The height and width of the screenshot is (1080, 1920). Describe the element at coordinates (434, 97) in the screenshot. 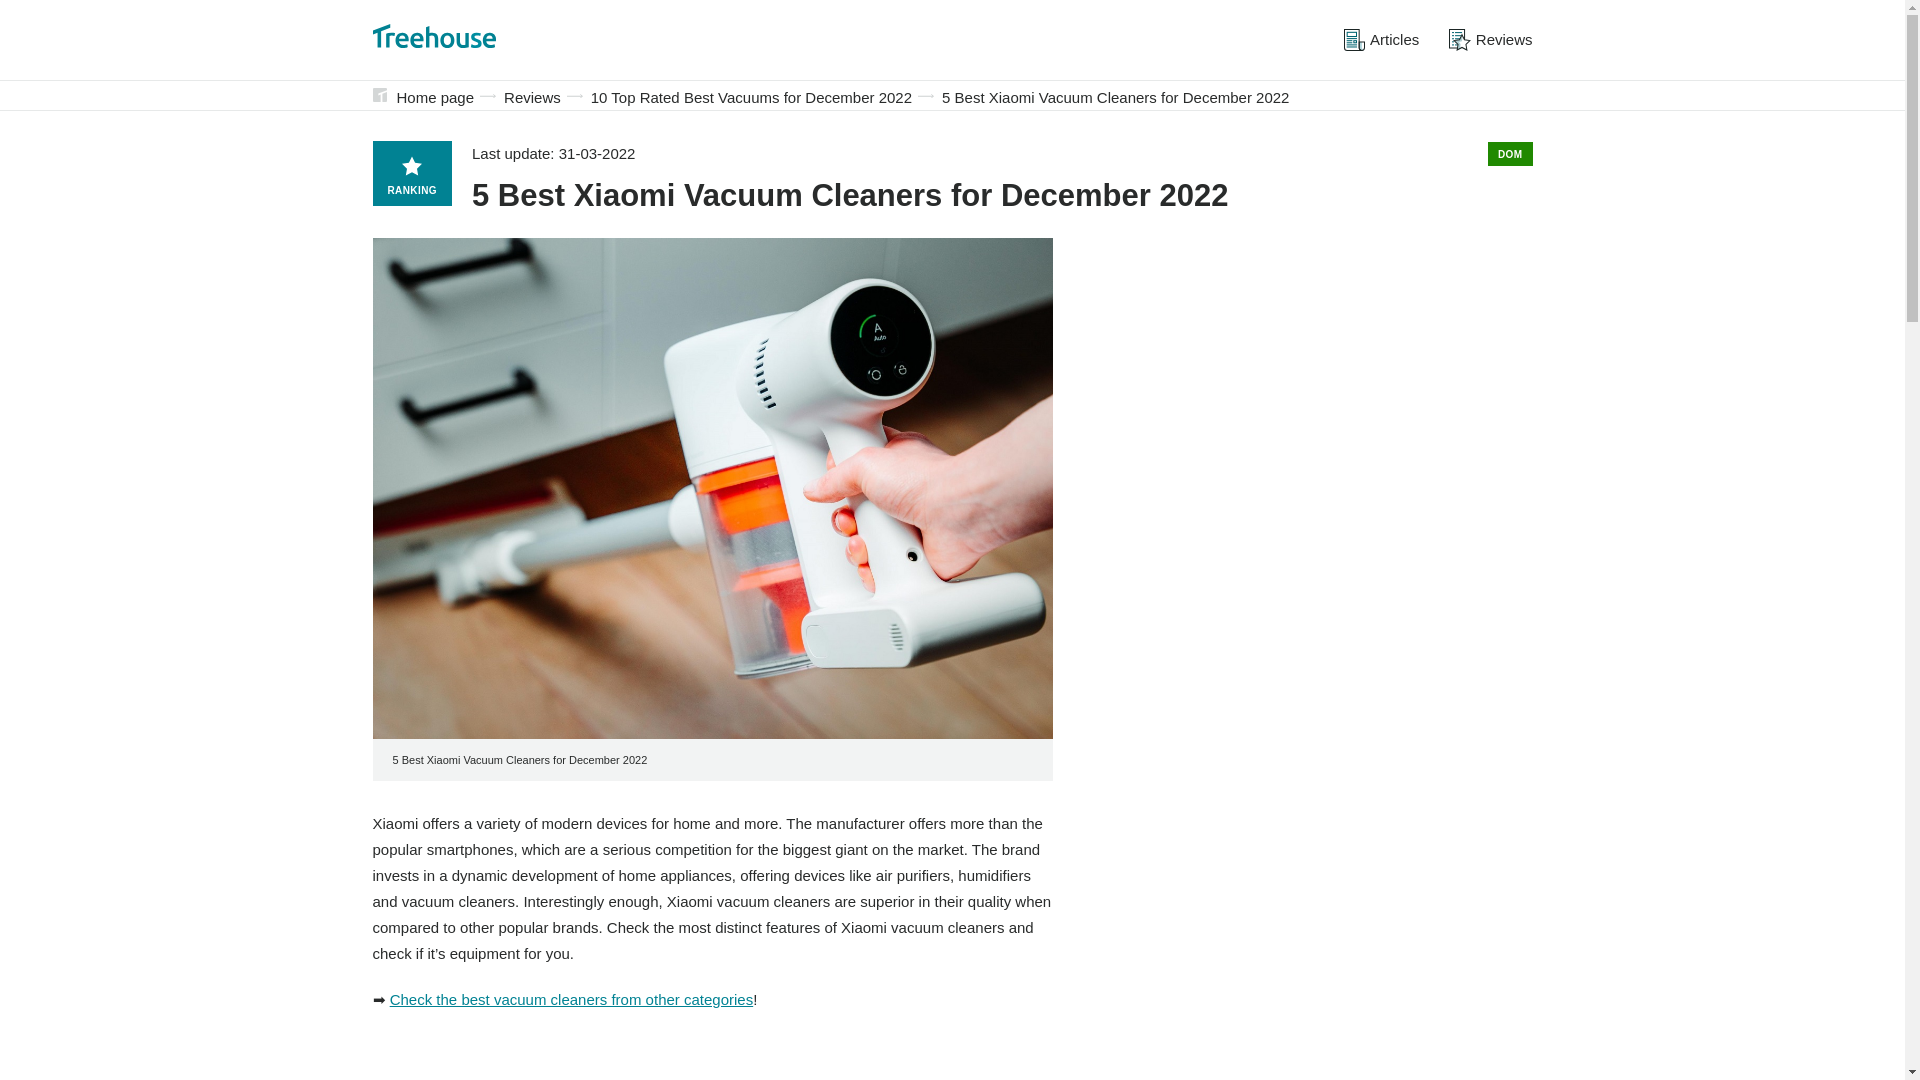

I see `Home page` at that location.